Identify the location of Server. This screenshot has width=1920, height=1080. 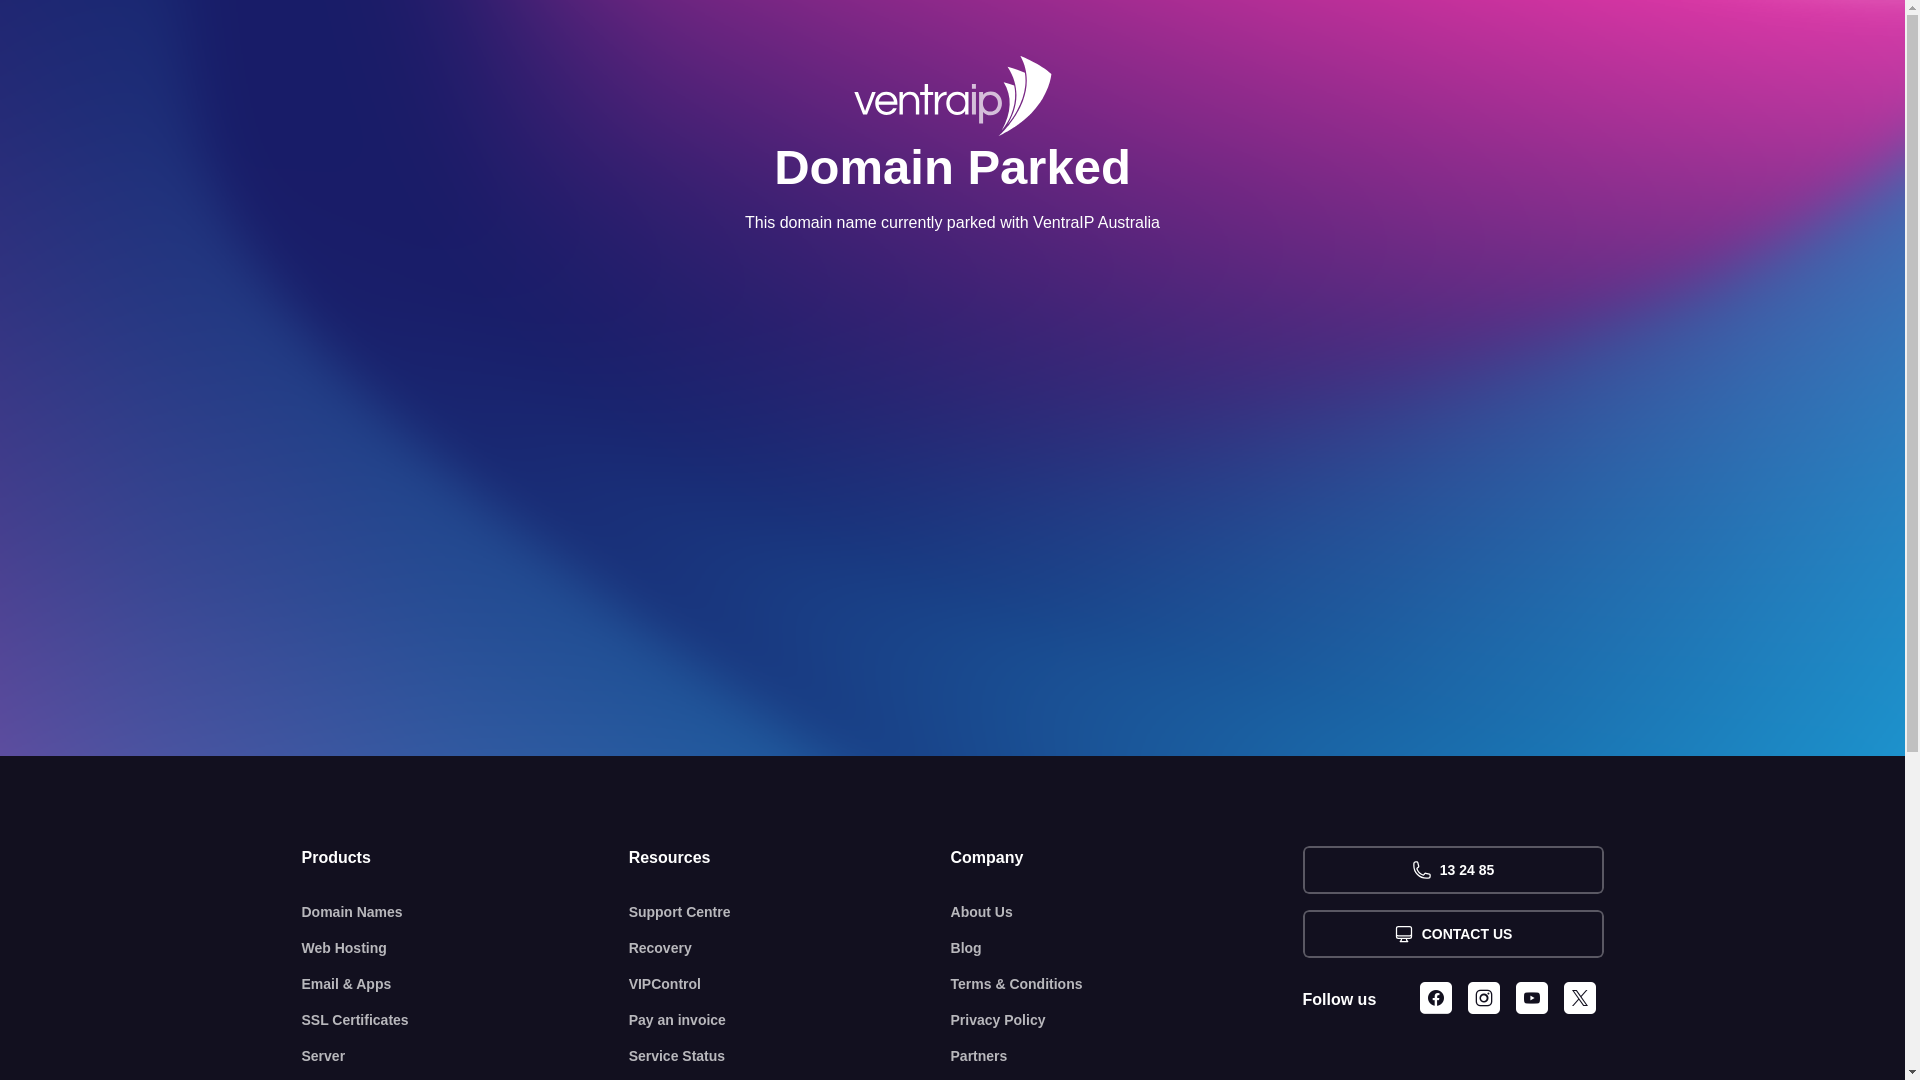
(466, 1056).